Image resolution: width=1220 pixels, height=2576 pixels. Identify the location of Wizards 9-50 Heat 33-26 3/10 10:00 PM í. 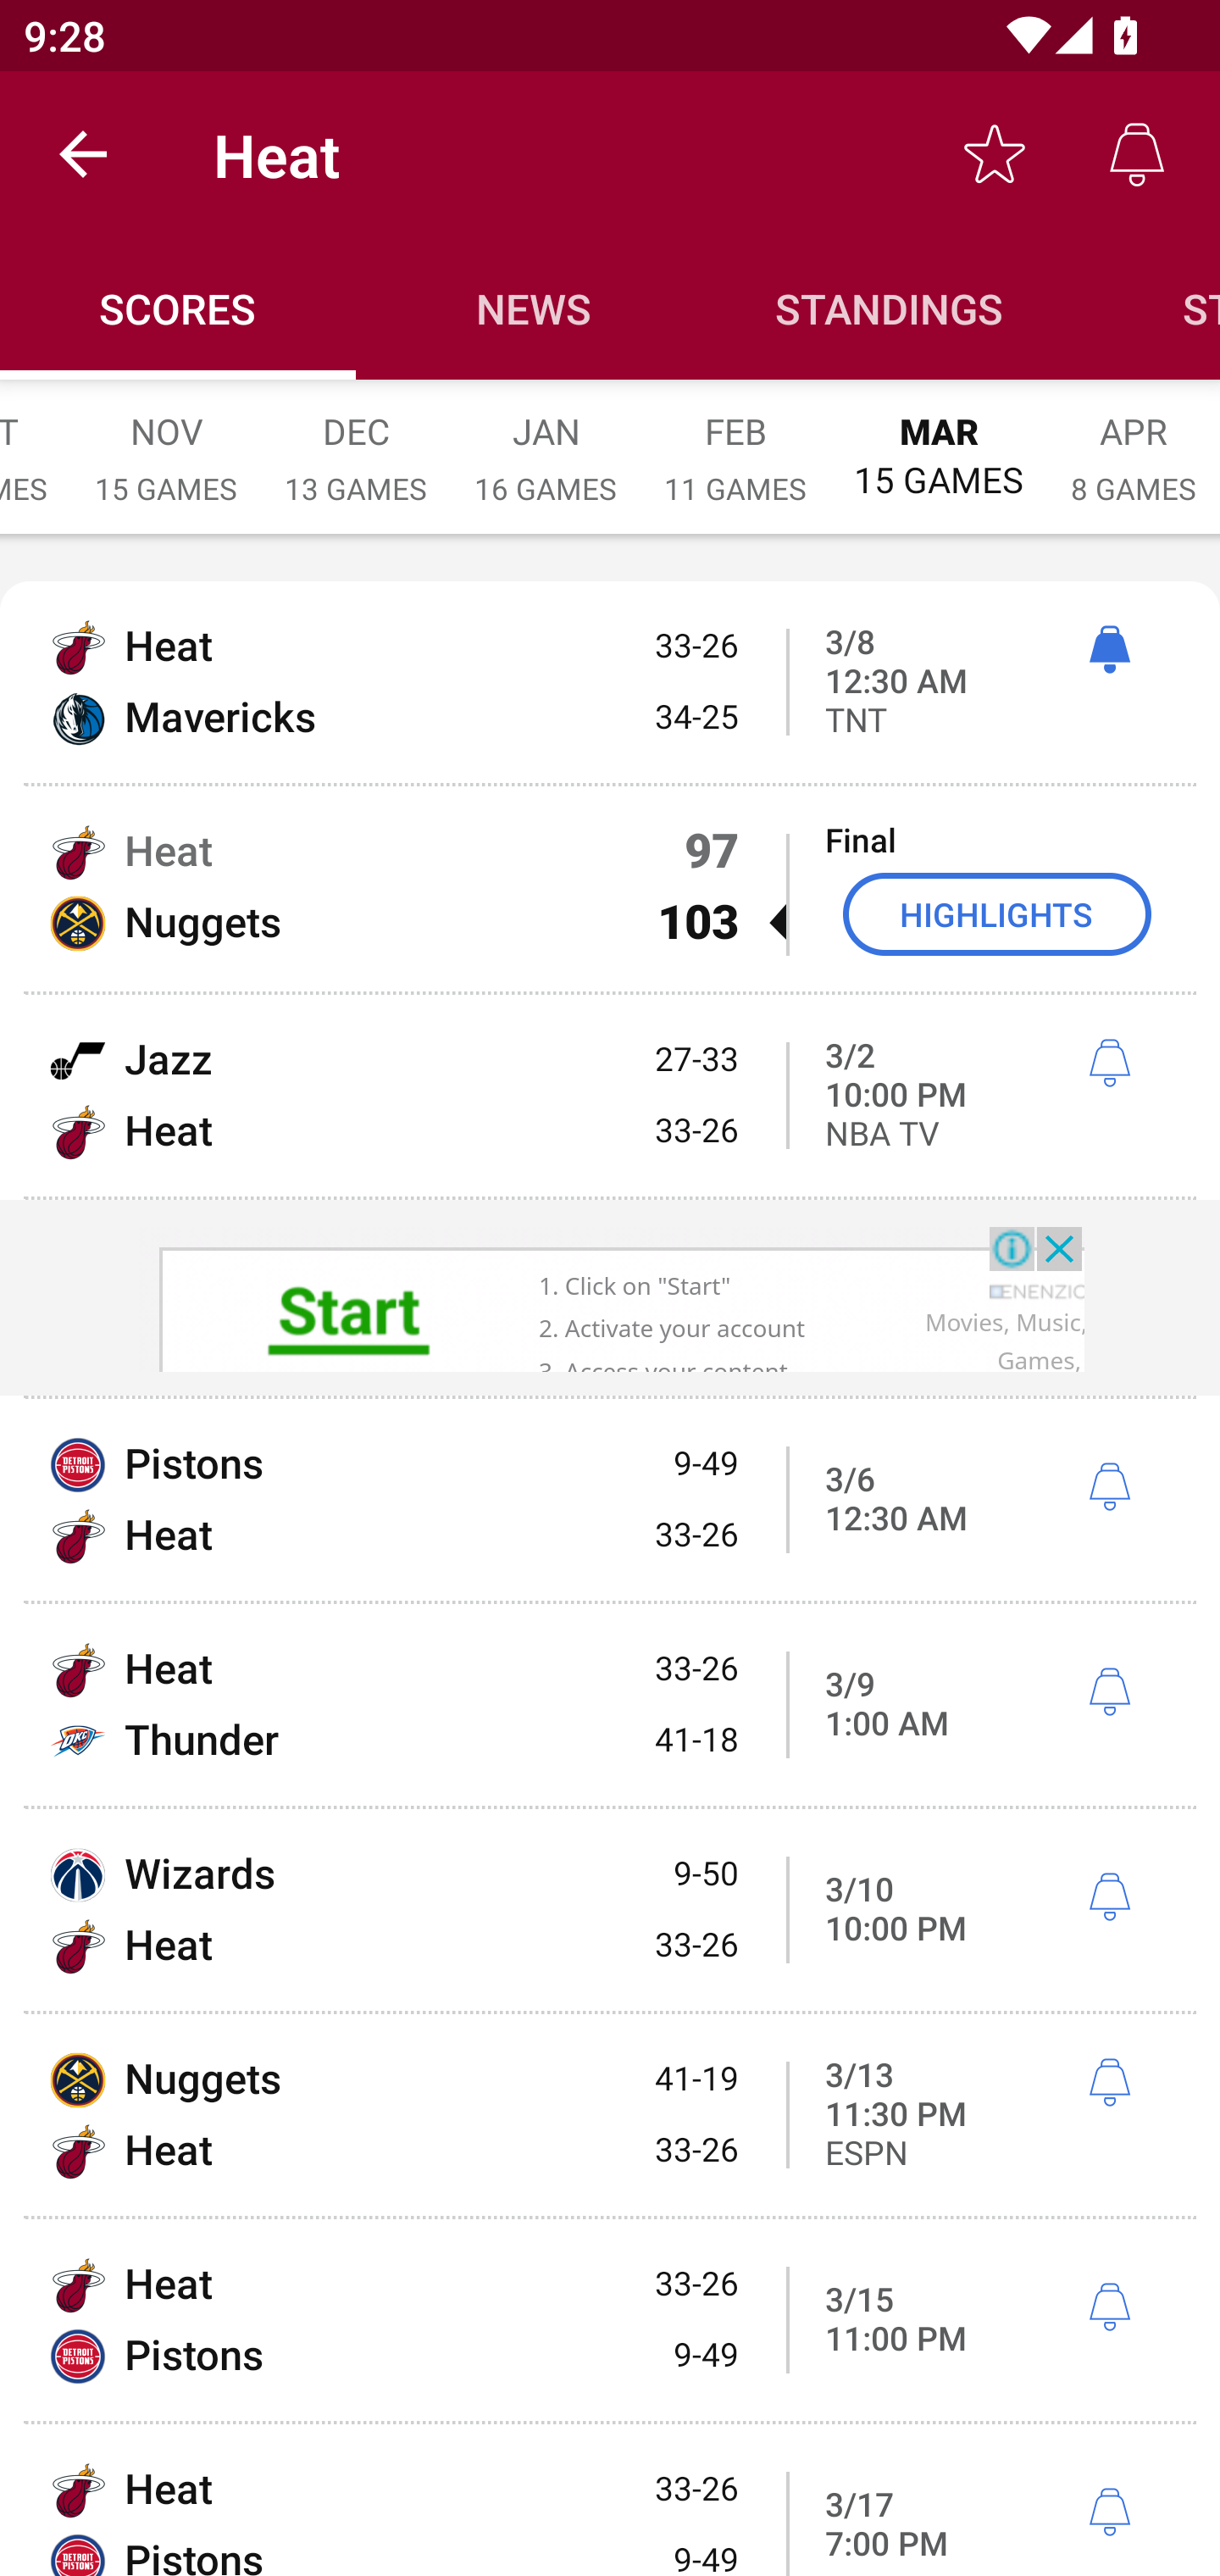
(610, 1910).